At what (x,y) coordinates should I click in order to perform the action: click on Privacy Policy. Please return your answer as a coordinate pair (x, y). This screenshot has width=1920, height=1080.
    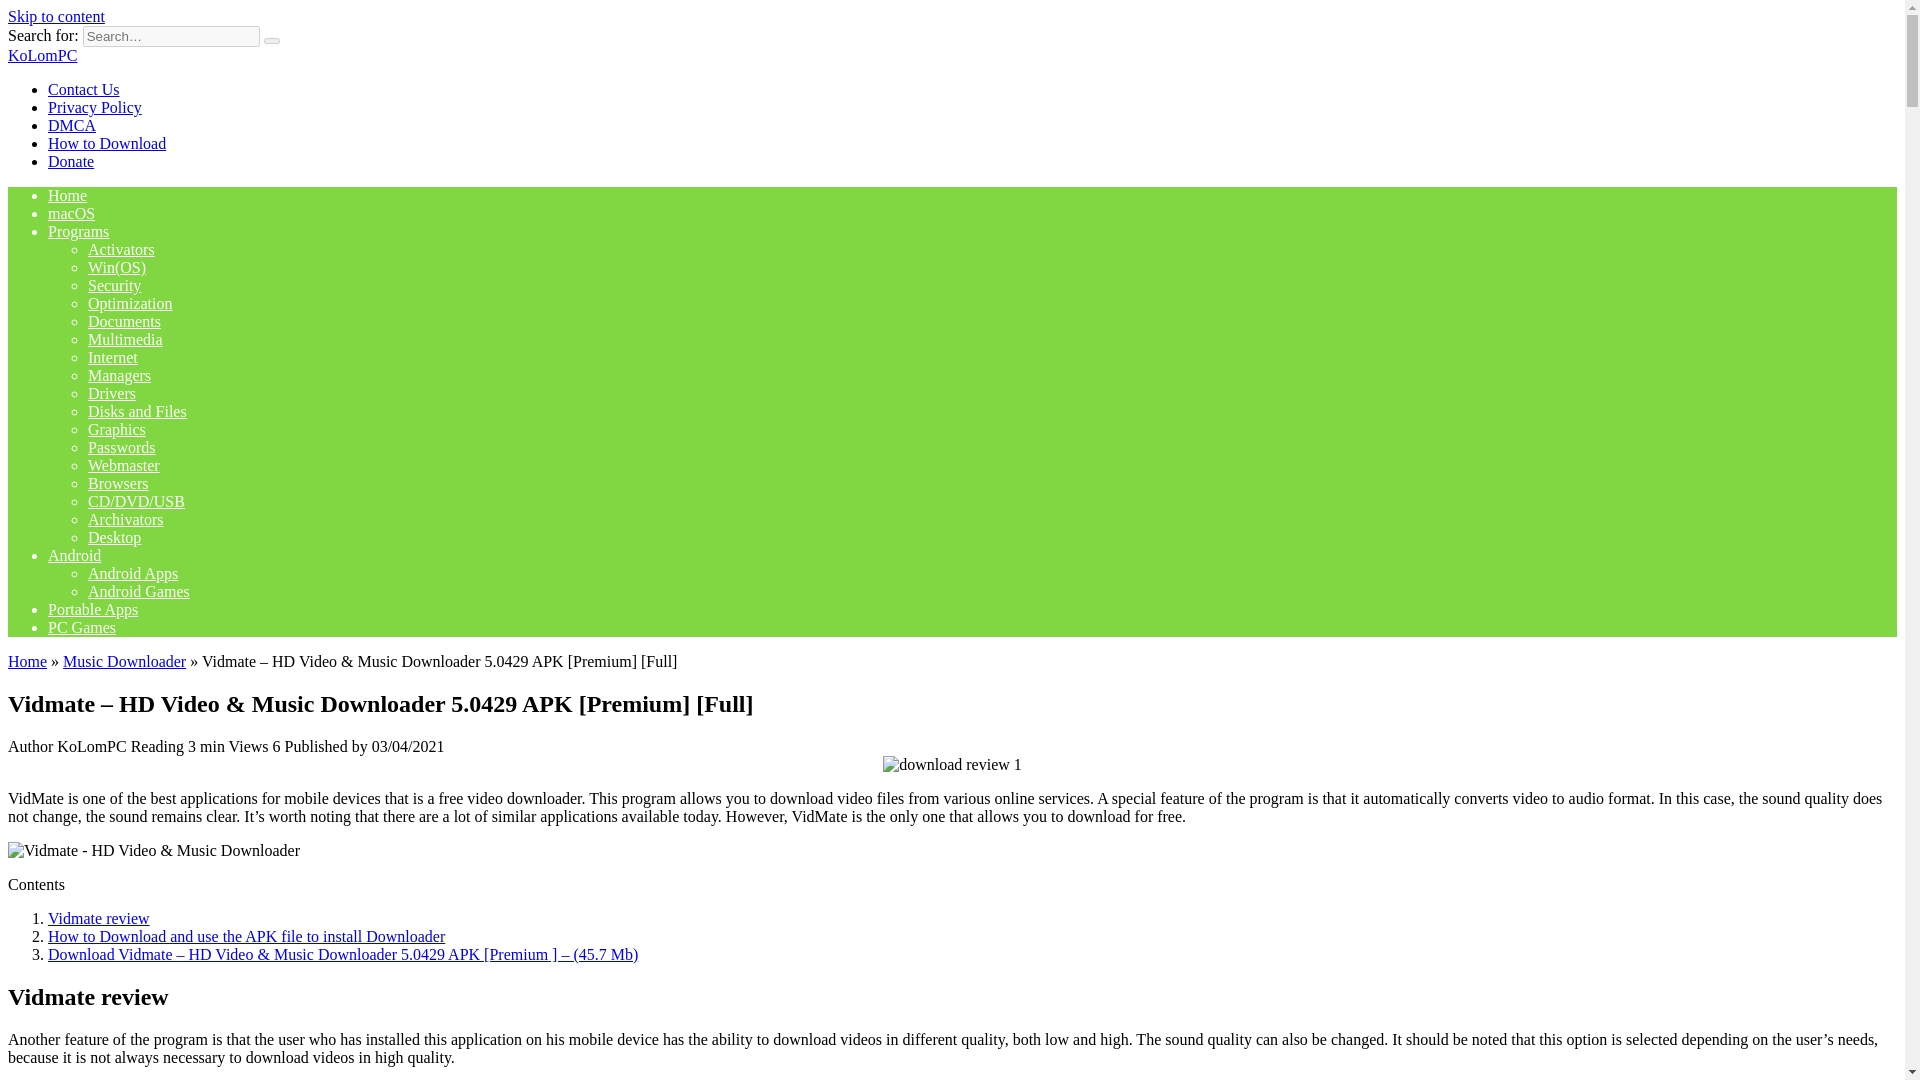
    Looking at the image, I should click on (95, 107).